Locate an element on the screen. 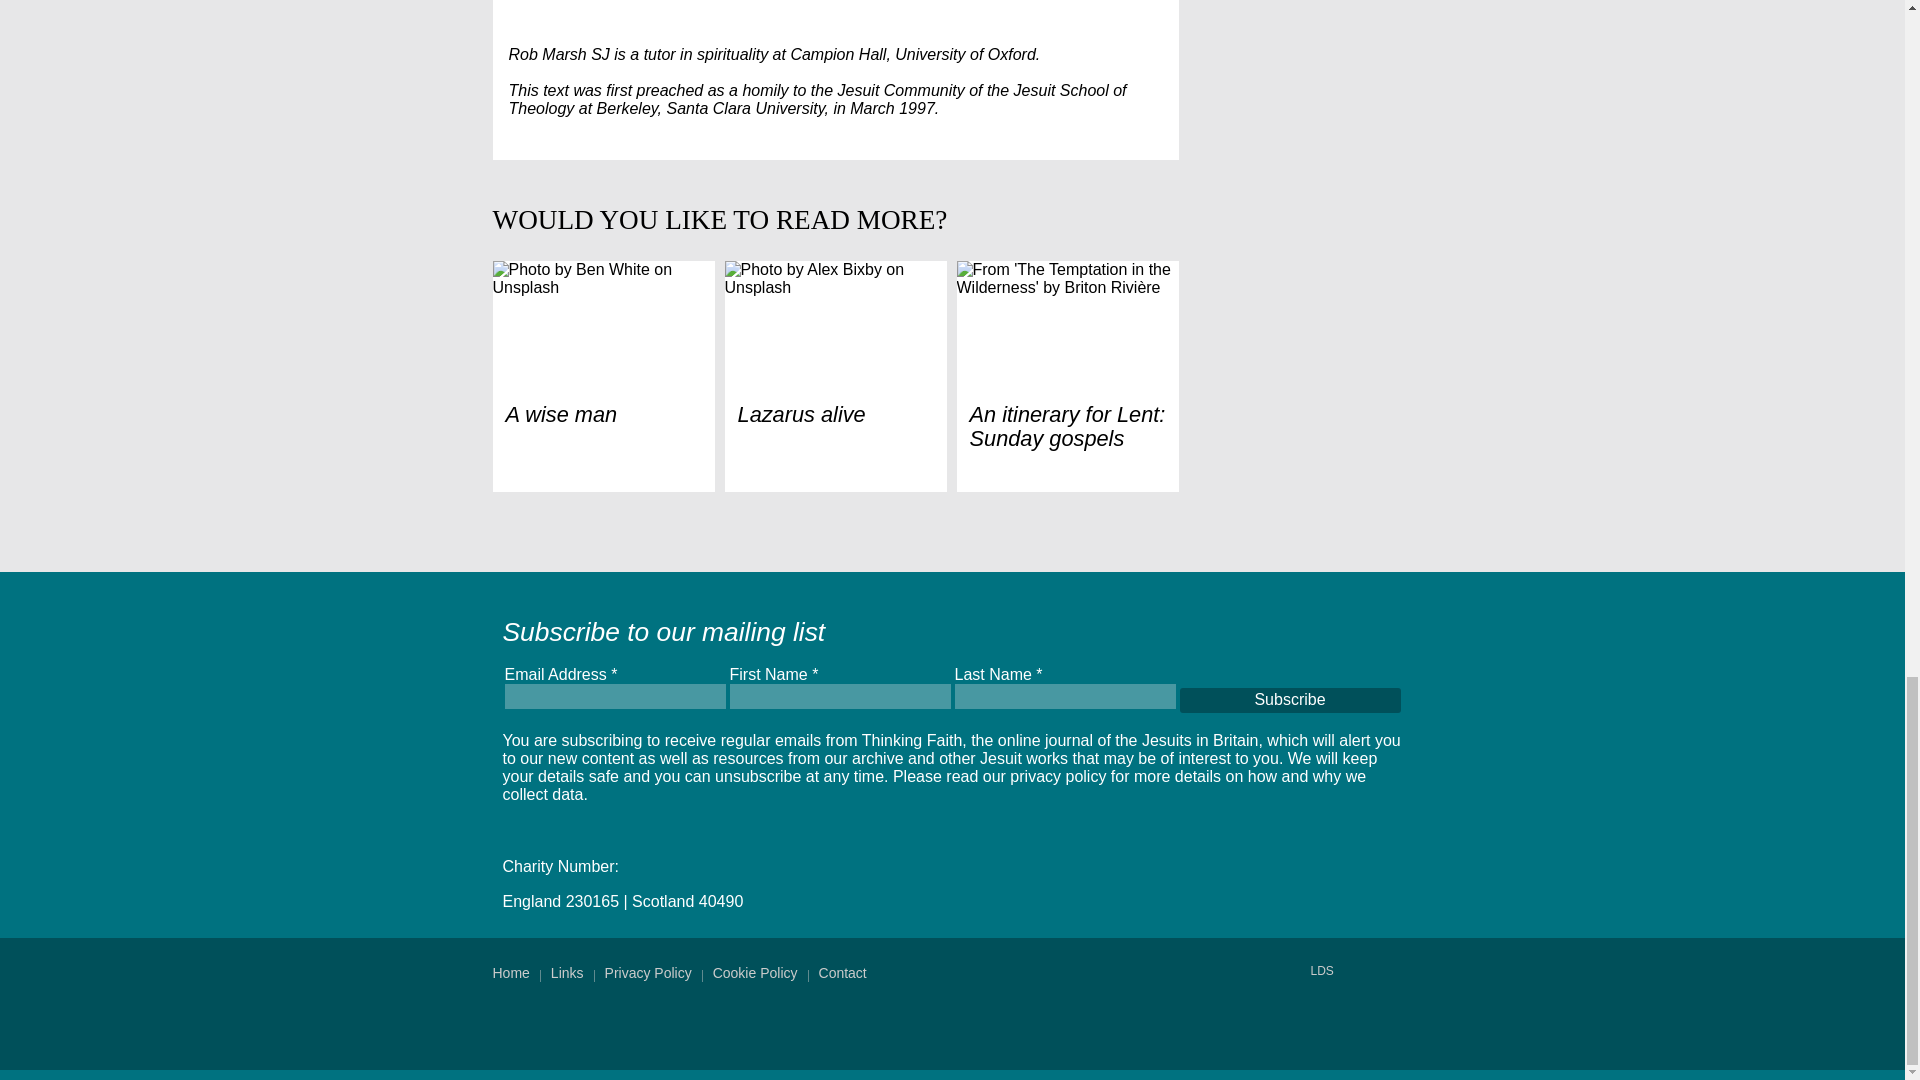 The image size is (1920, 1080). Subscribe is located at coordinates (1290, 699).